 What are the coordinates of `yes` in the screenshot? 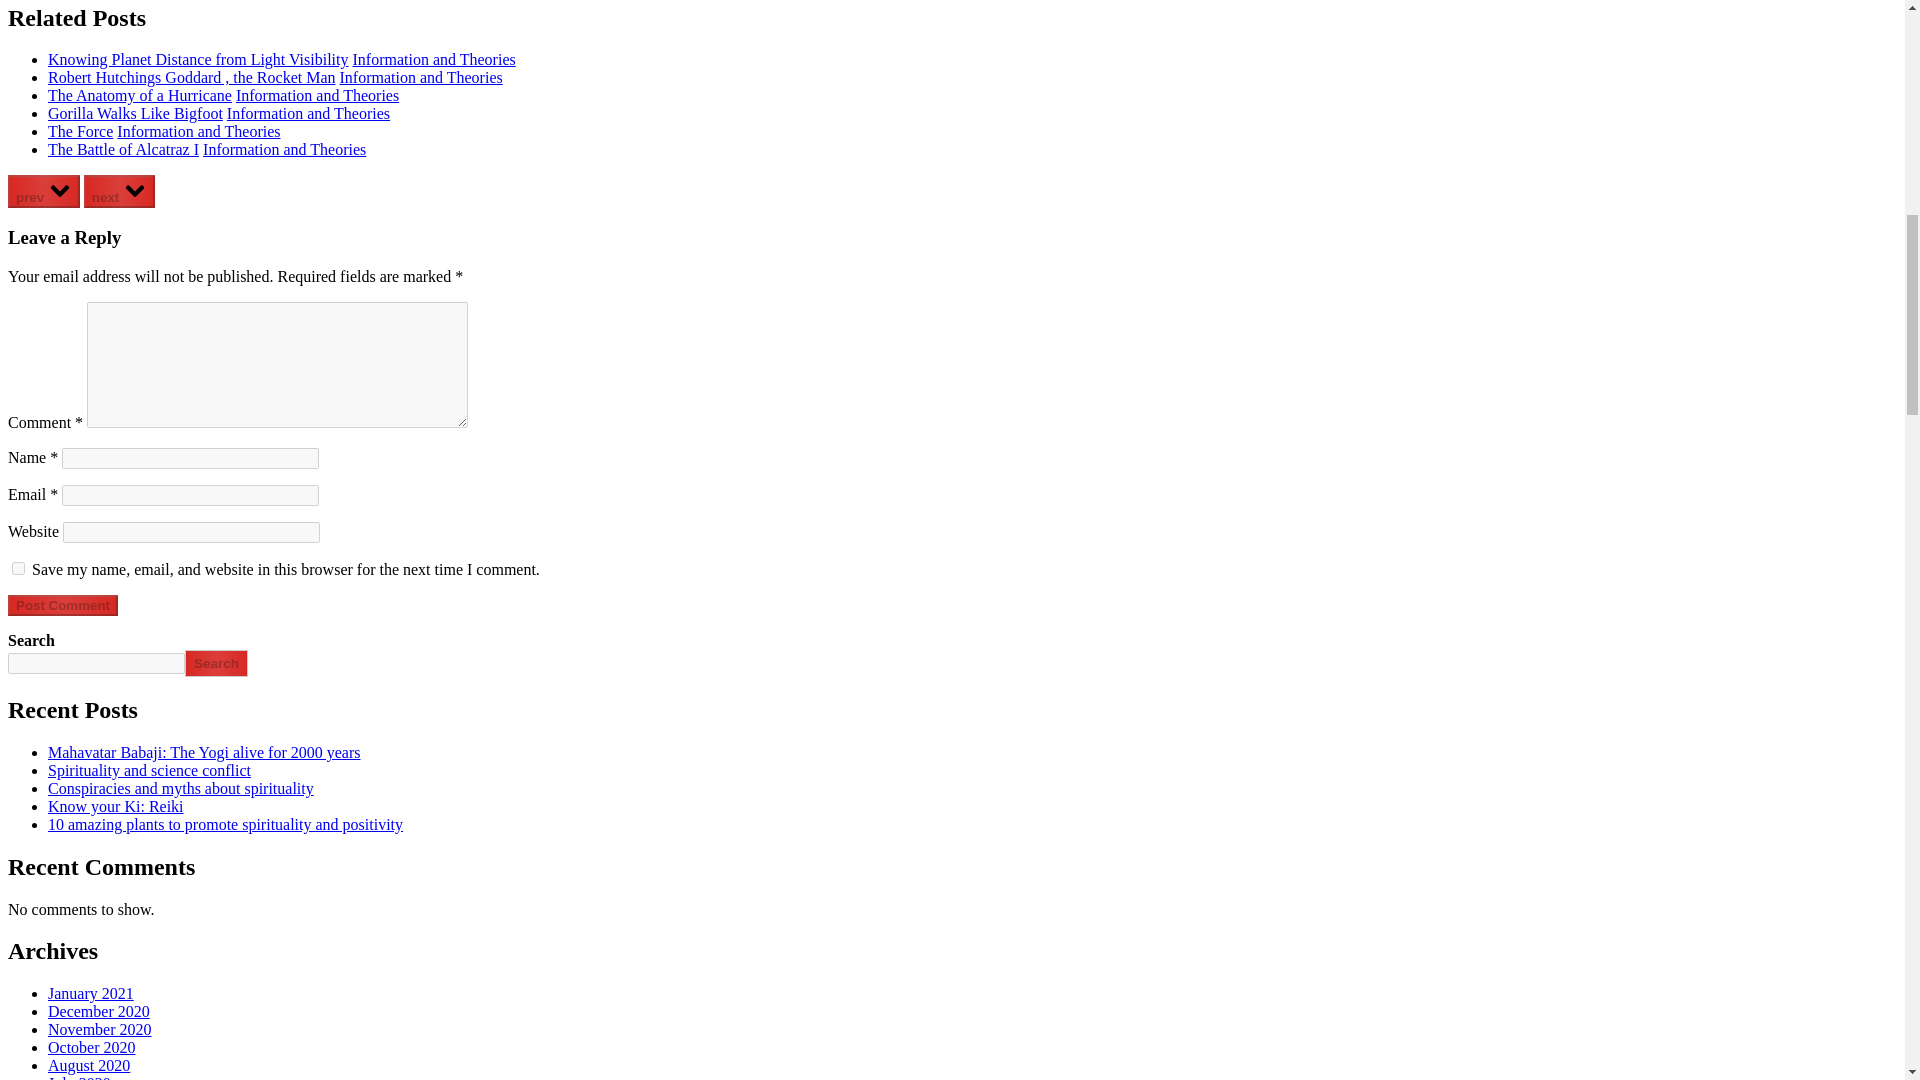 It's located at (18, 568).